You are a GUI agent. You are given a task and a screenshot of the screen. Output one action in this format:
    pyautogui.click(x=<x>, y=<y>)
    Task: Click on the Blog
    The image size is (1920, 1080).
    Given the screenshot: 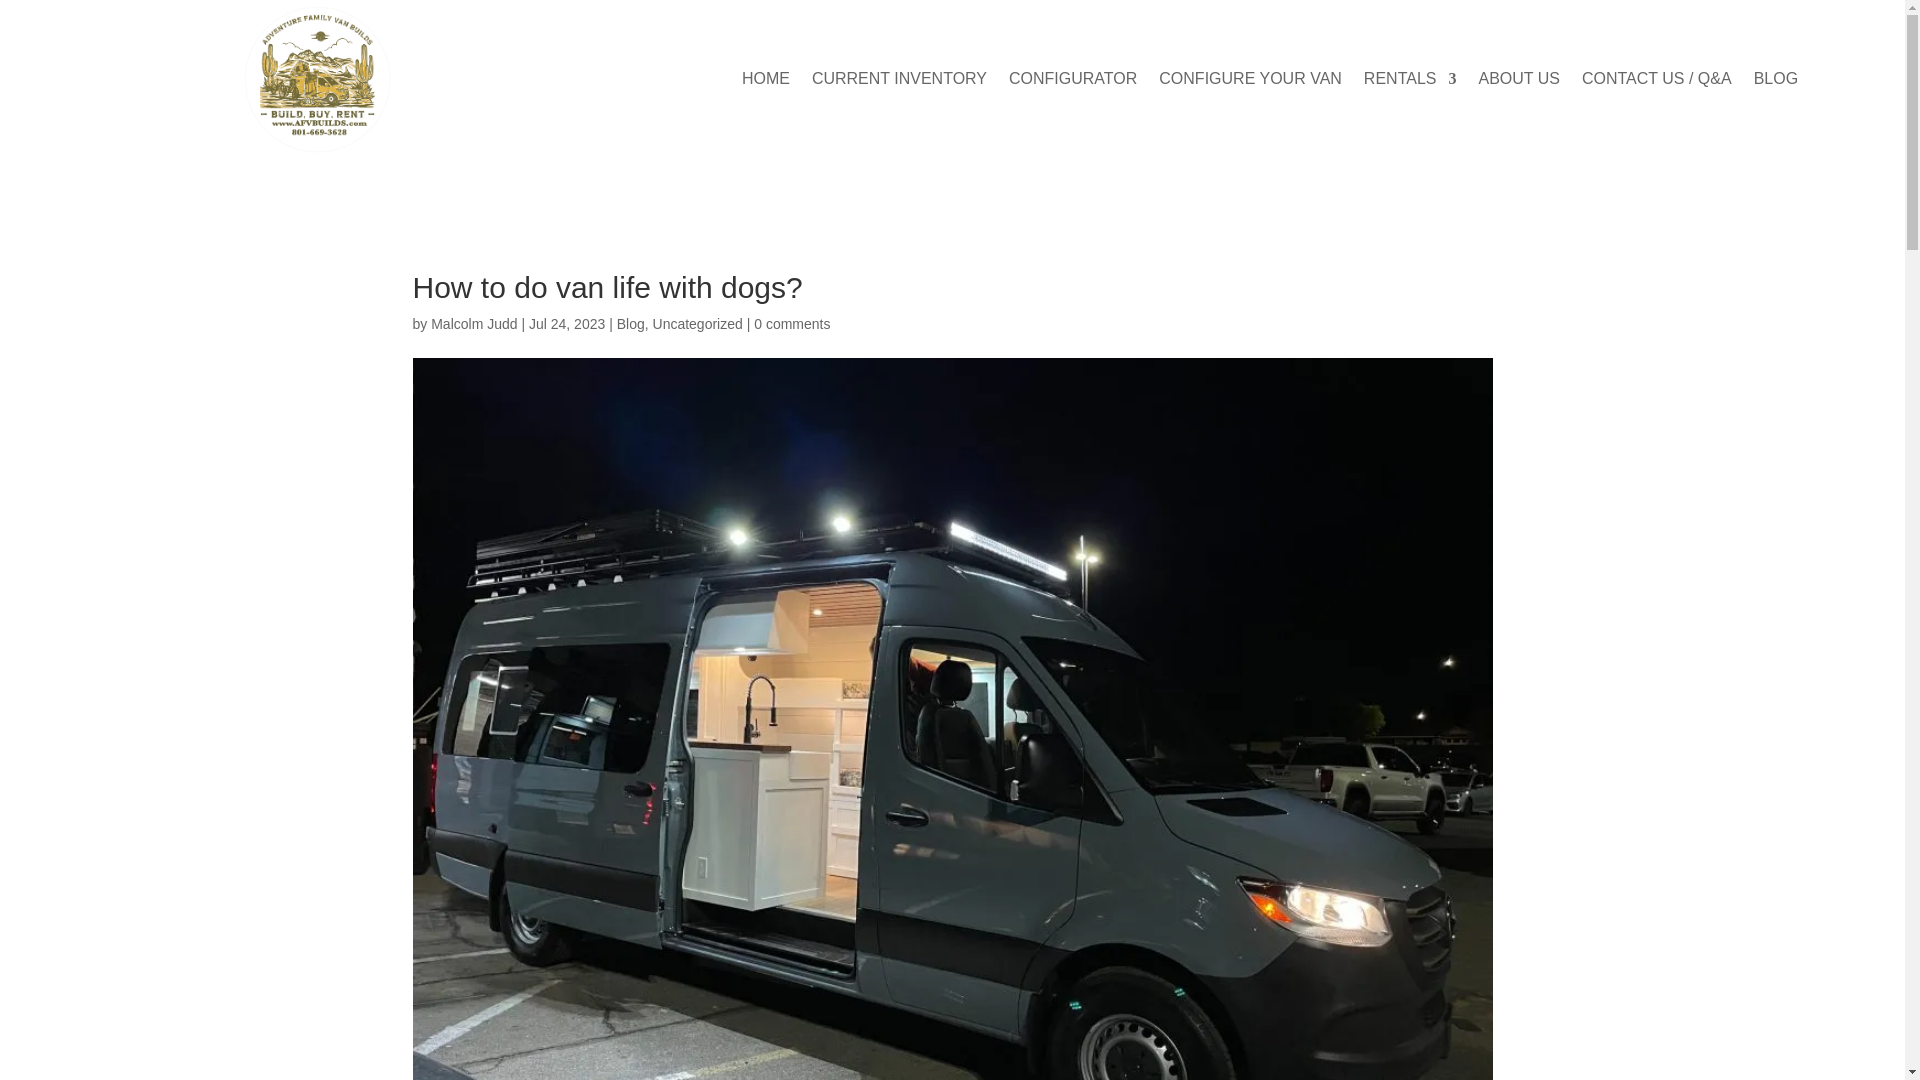 What is the action you would take?
    pyautogui.click(x=630, y=324)
    